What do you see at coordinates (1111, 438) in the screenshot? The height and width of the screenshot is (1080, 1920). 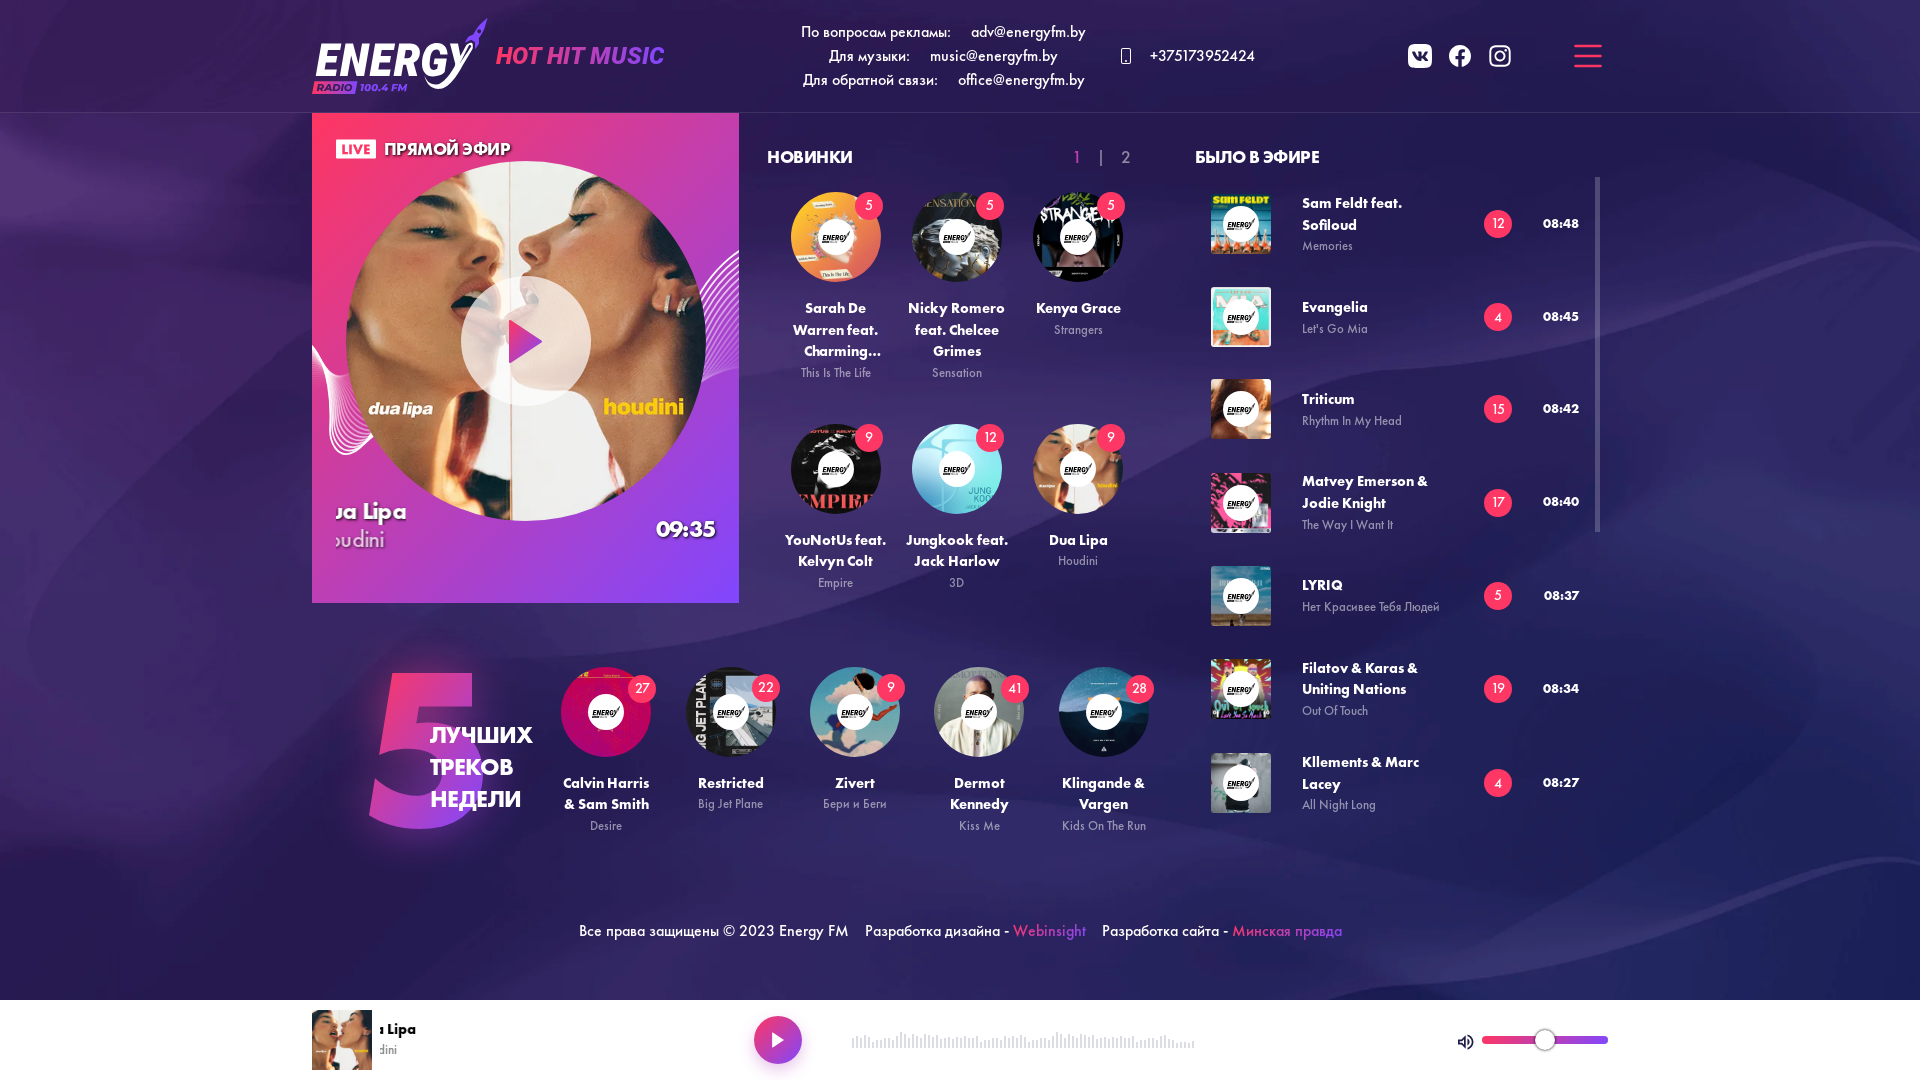 I see `9` at bounding box center [1111, 438].